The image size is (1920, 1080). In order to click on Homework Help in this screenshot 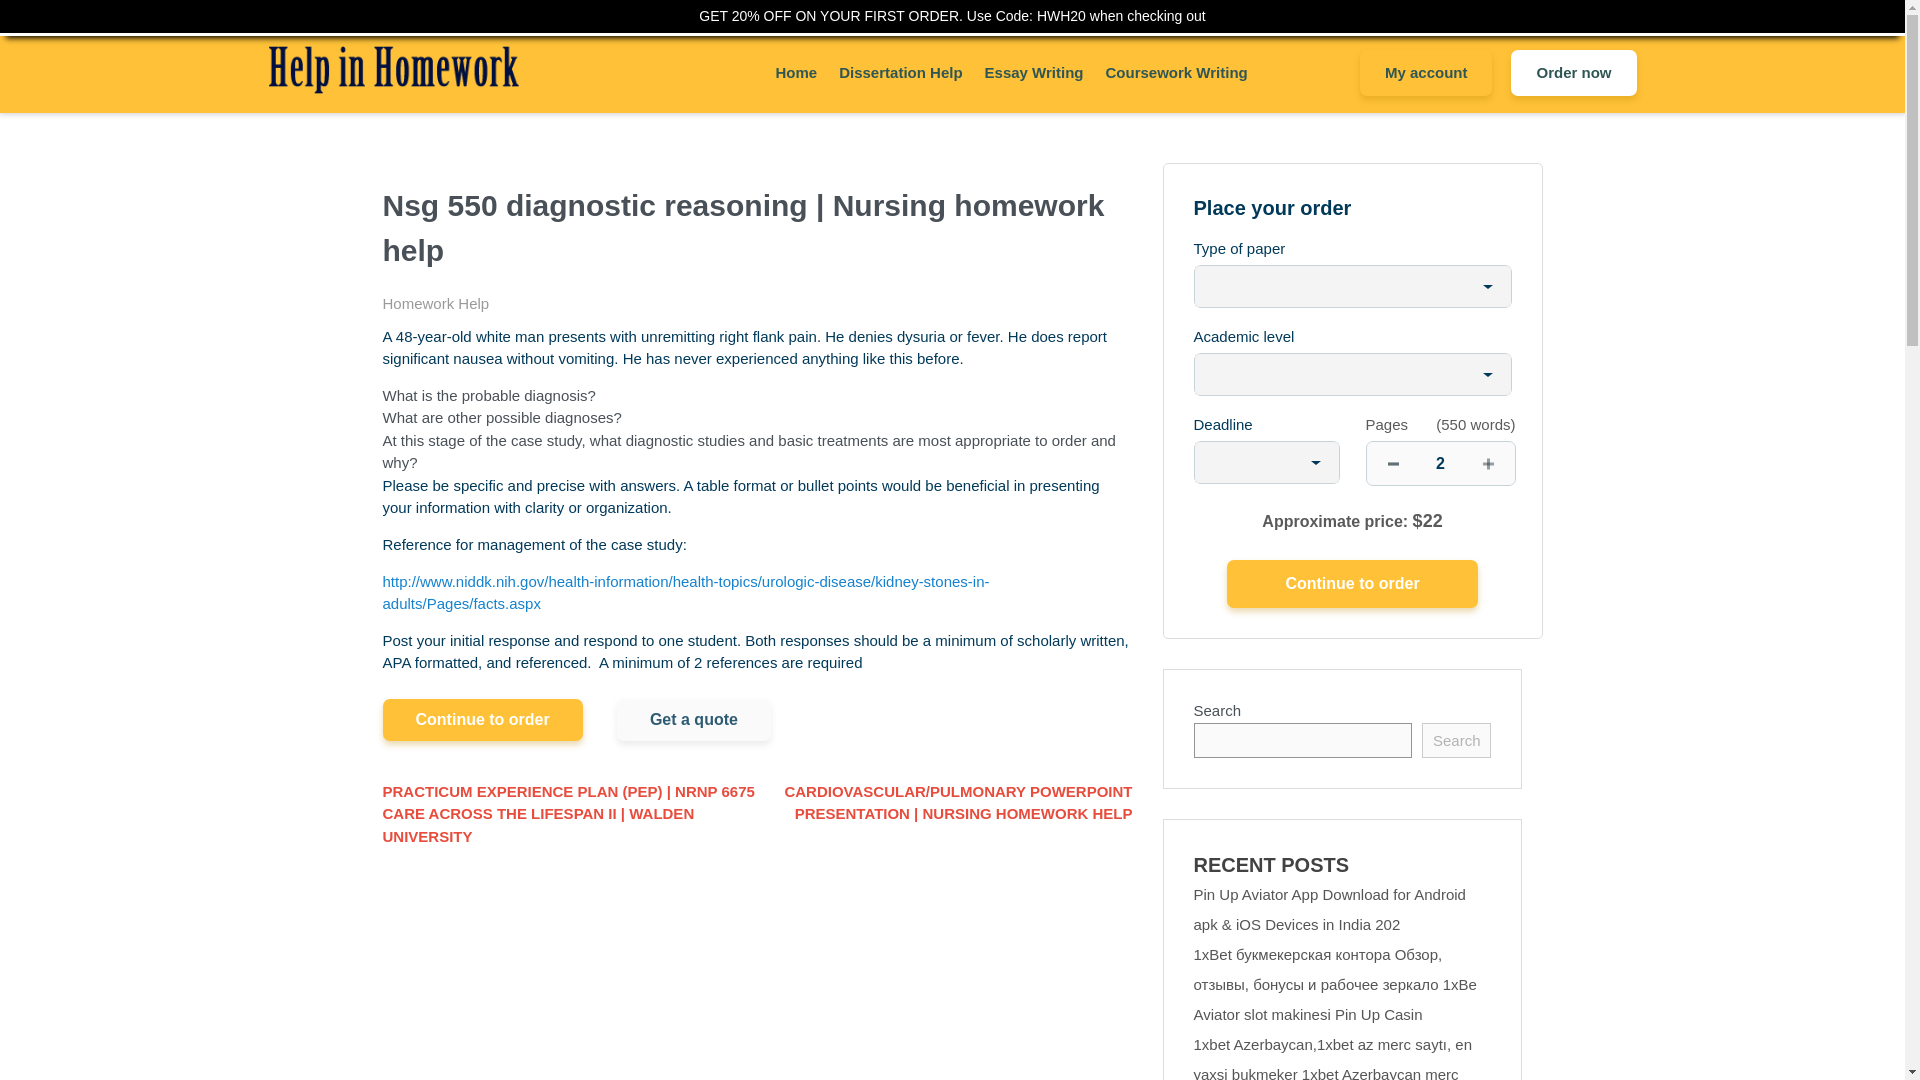, I will do `click(436, 303)`.